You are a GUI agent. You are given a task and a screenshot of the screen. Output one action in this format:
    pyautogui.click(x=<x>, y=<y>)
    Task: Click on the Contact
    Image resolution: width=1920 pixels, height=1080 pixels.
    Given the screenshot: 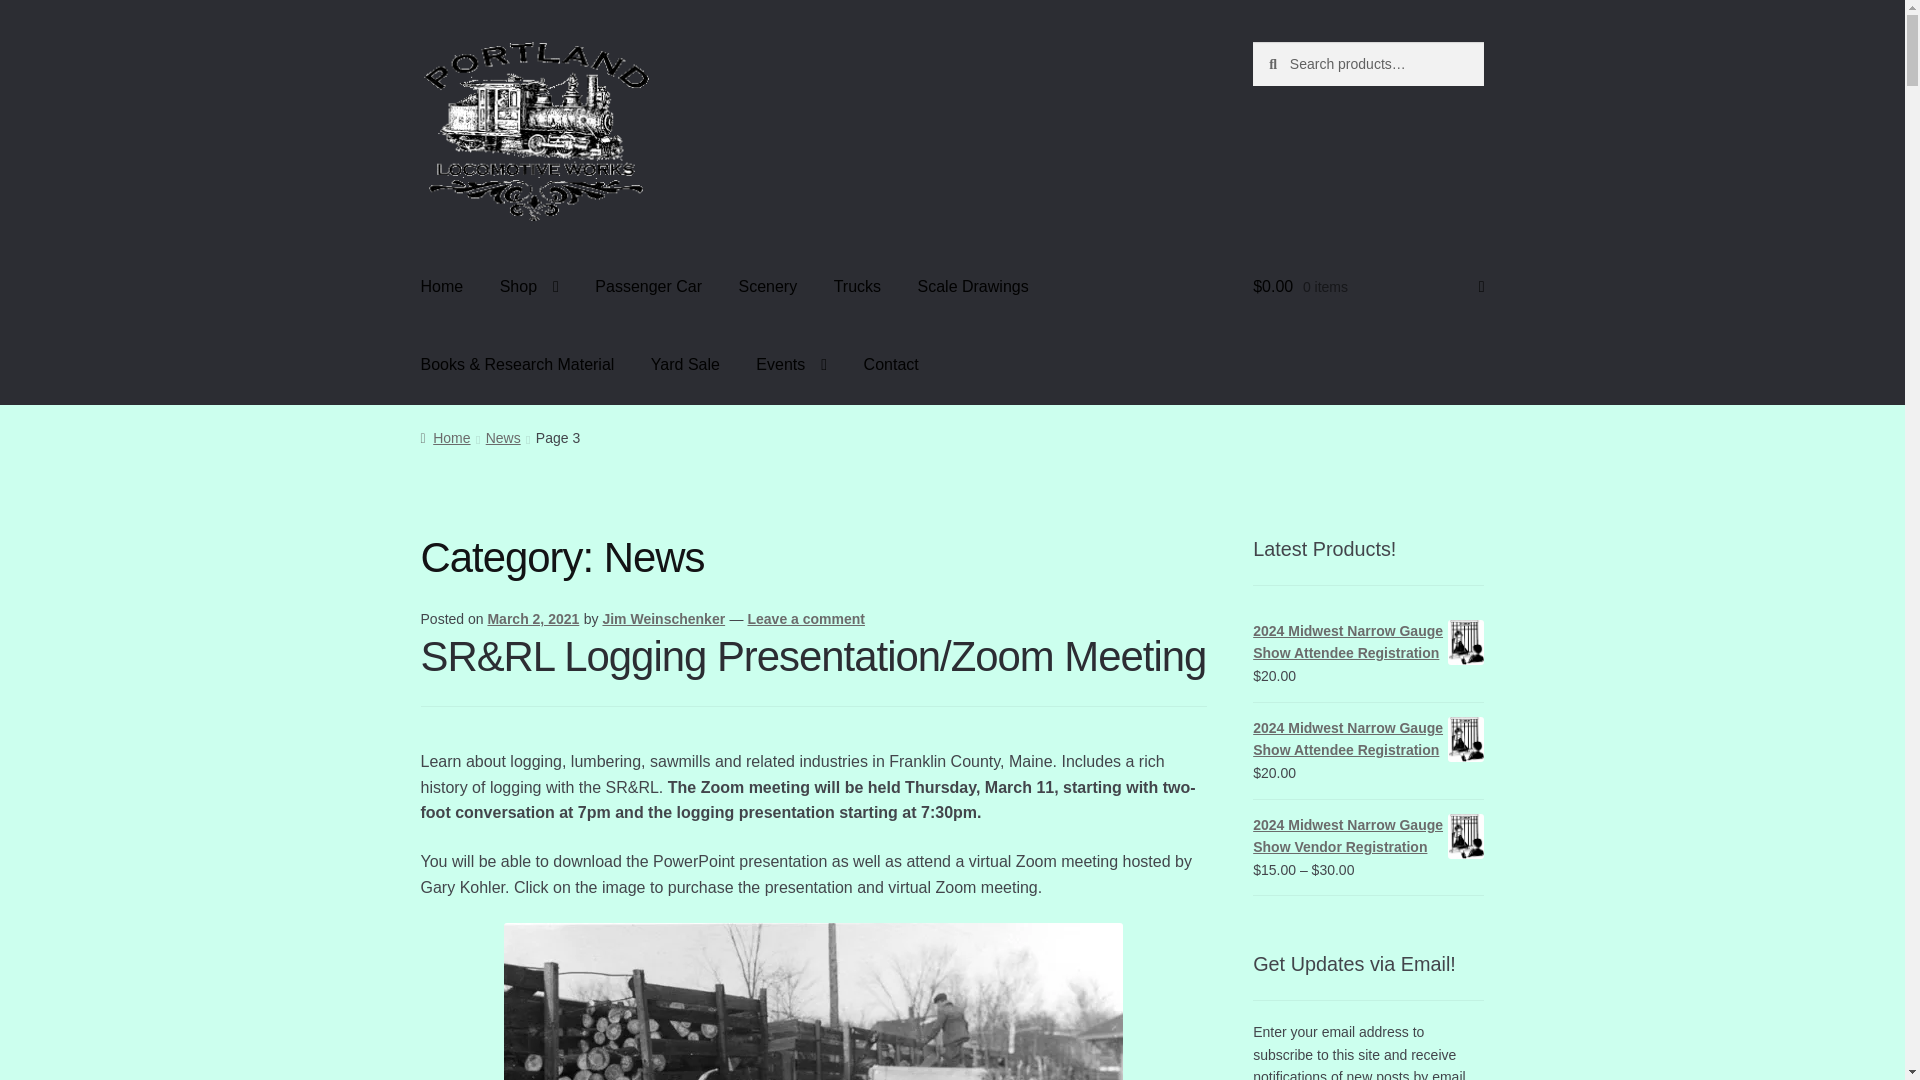 What is the action you would take?
    pyautogui.click(x=892, y=364)
    